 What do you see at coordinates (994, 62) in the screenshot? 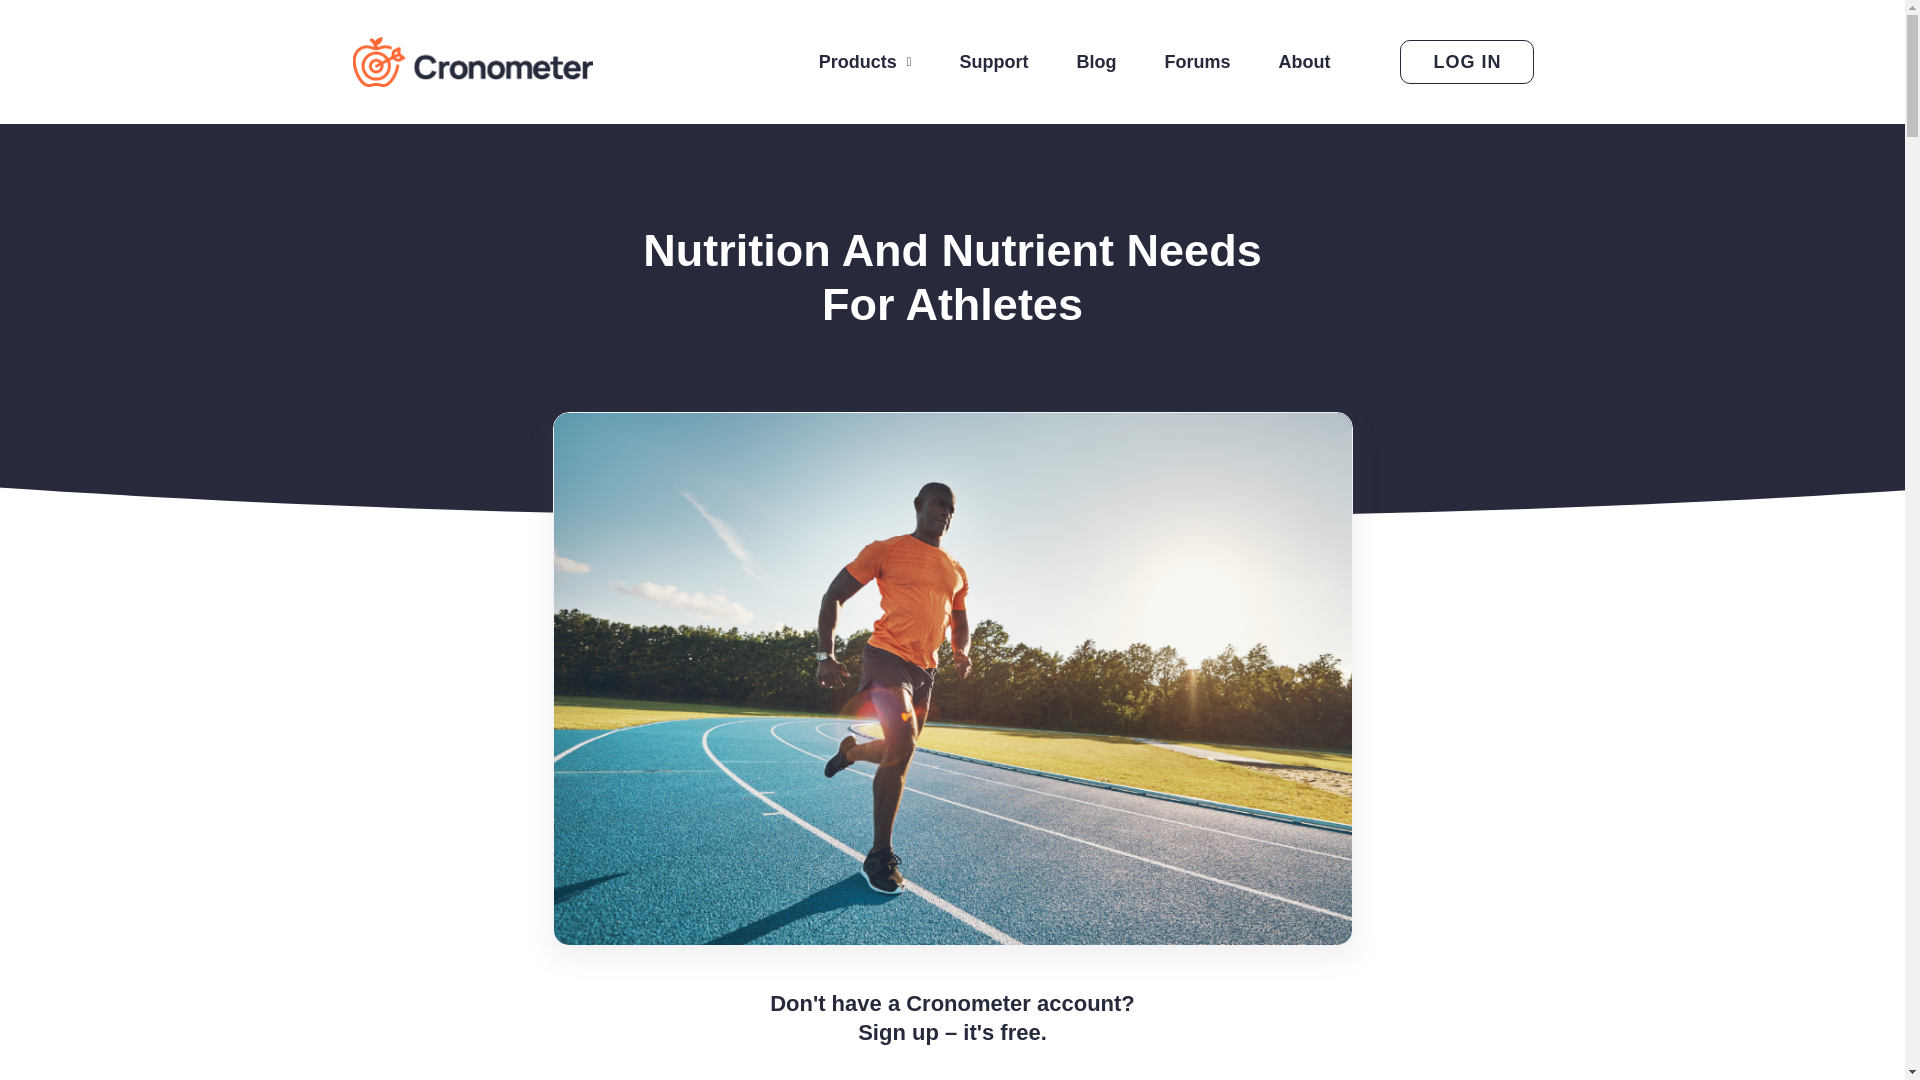
I see `Support` at bounding box center [994, 62].